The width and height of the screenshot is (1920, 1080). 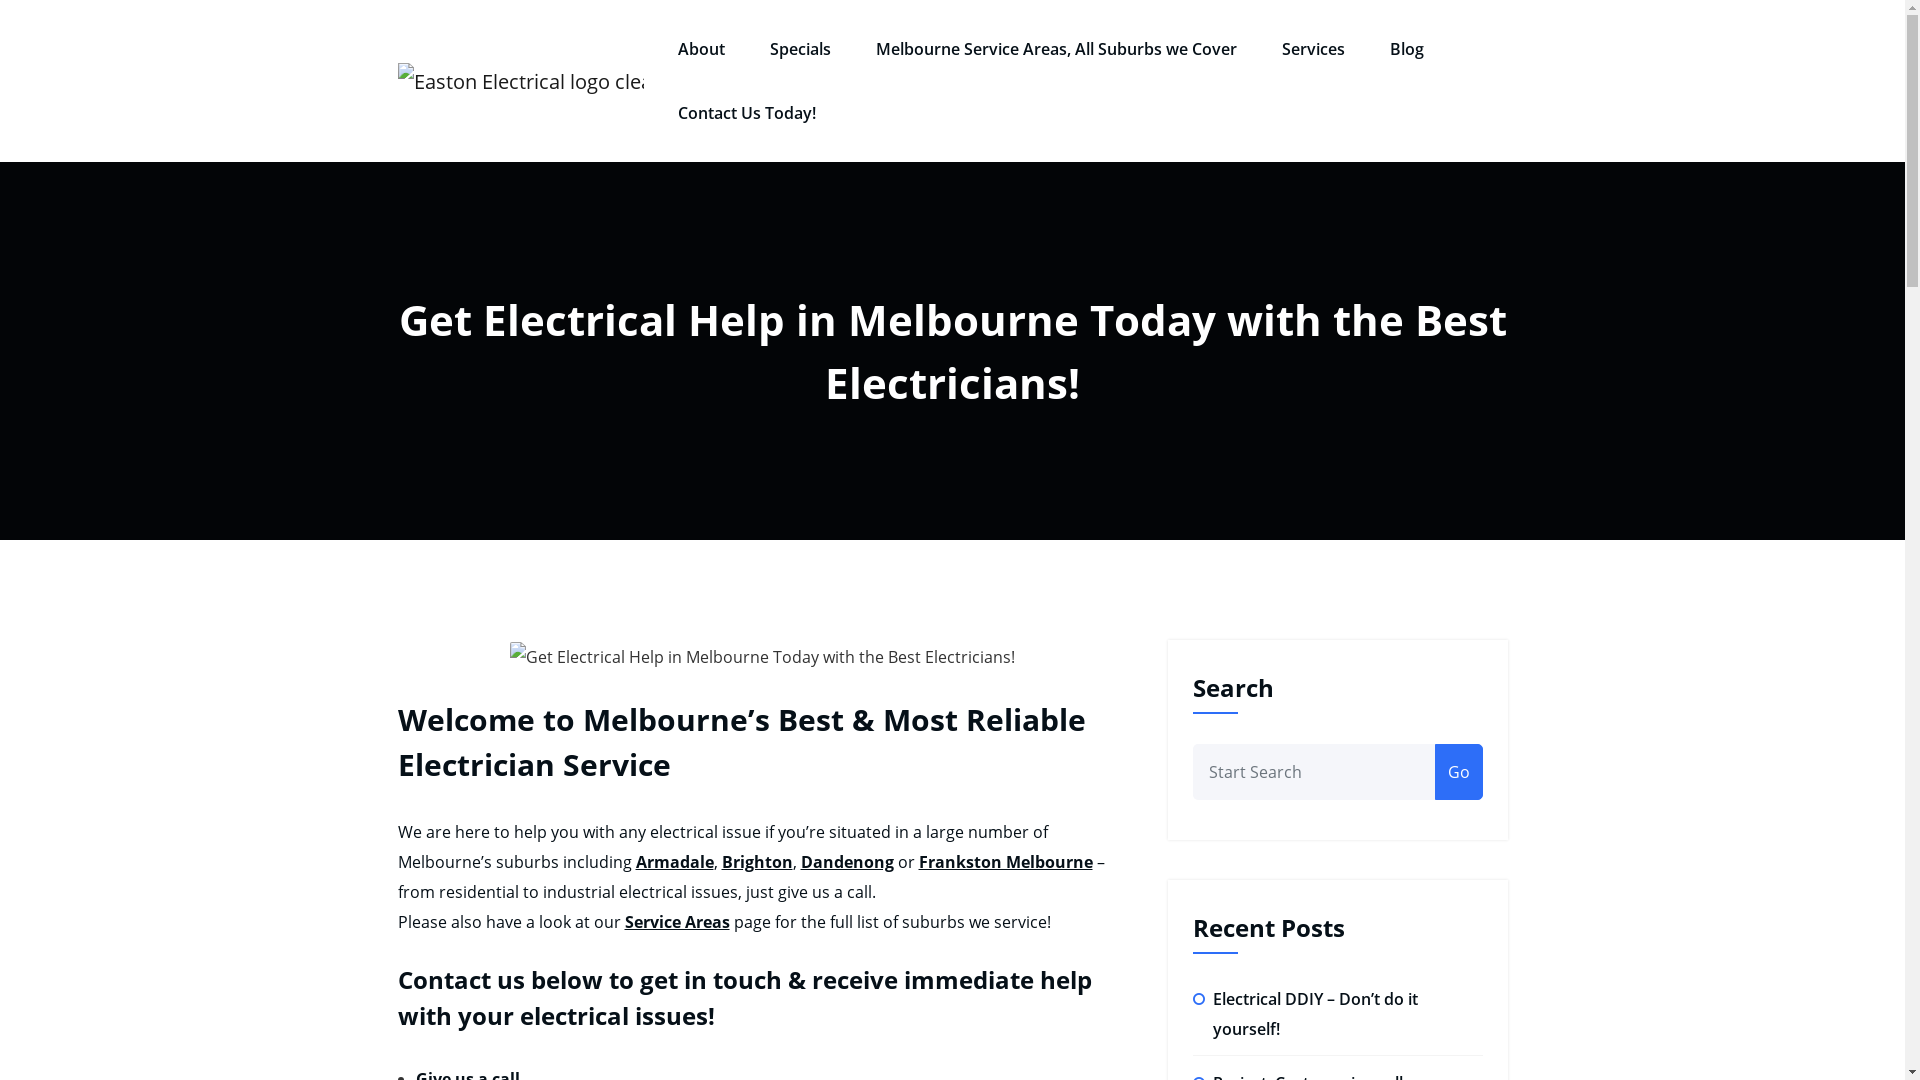 I want to click on Blog, so click(x=1407, y=50).